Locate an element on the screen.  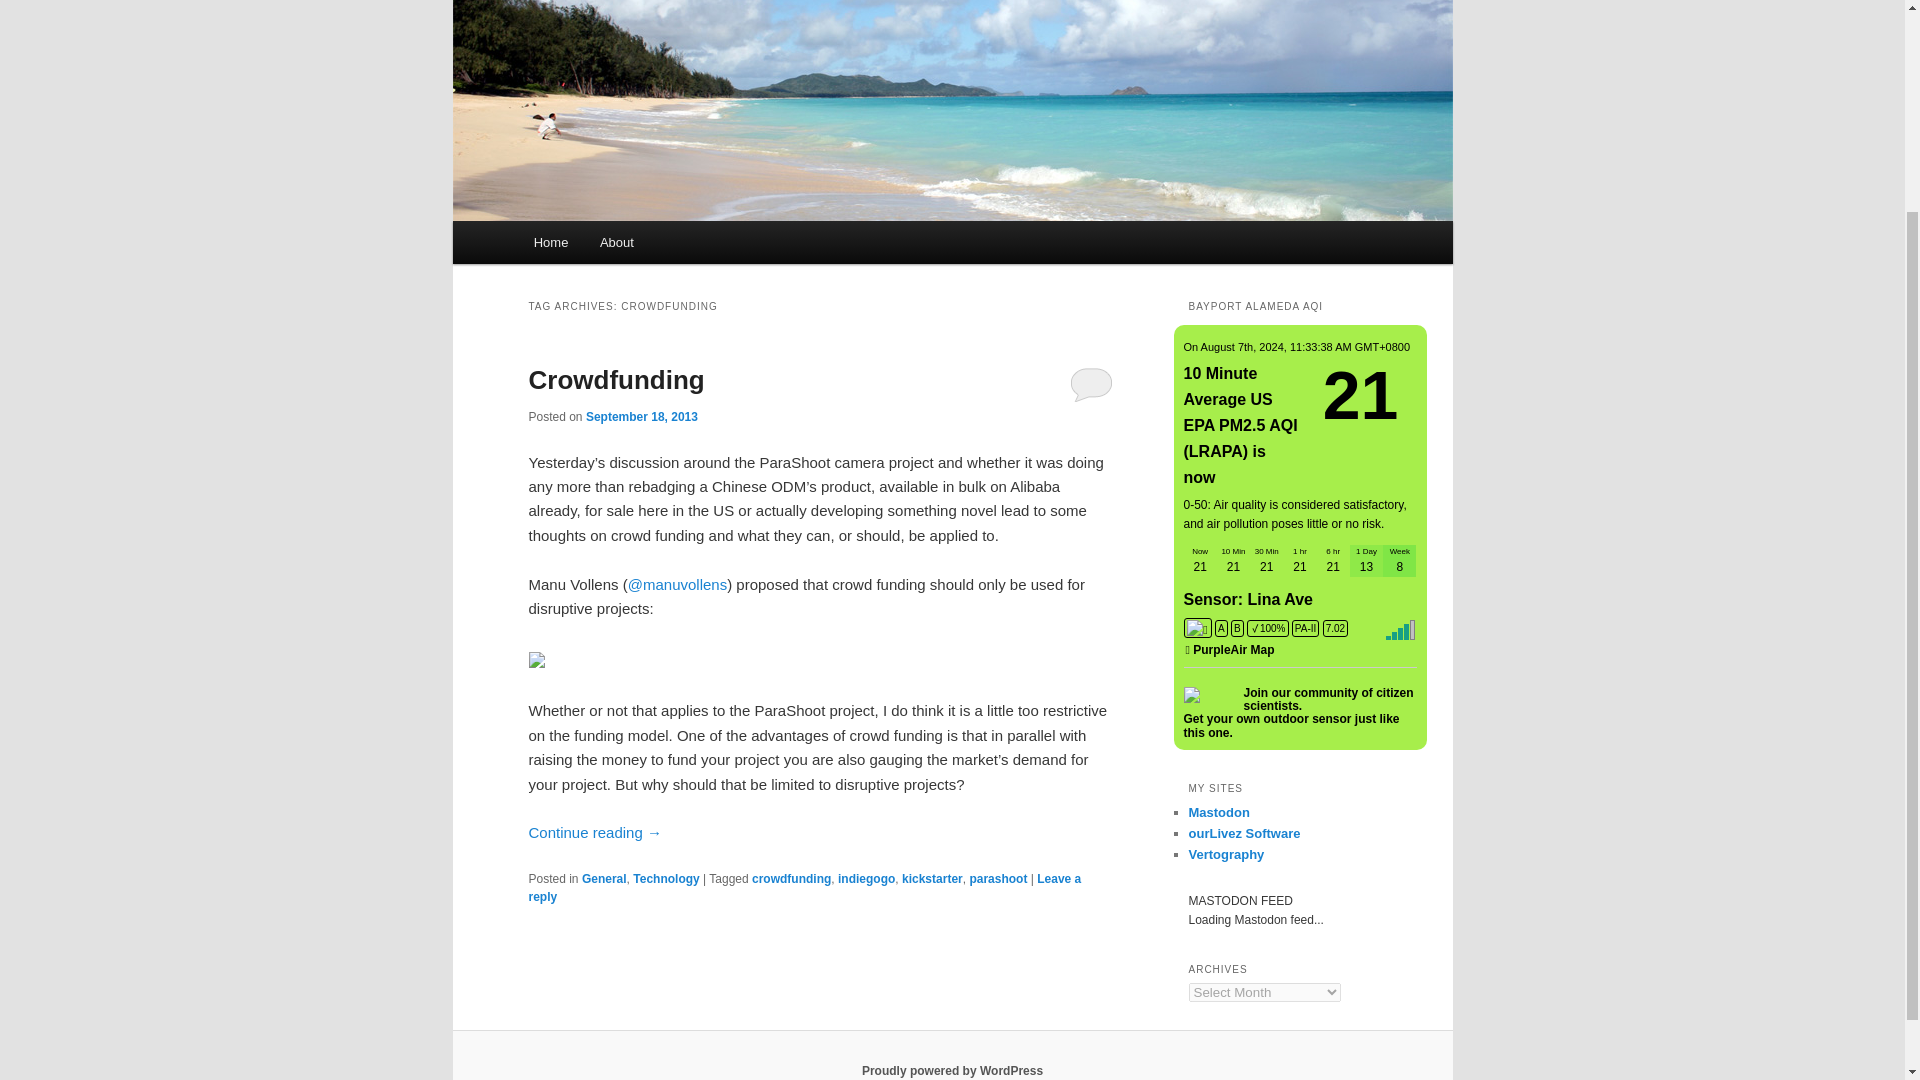
Semantic Personal Publishing Platform is located at coordinates (952, 1070).